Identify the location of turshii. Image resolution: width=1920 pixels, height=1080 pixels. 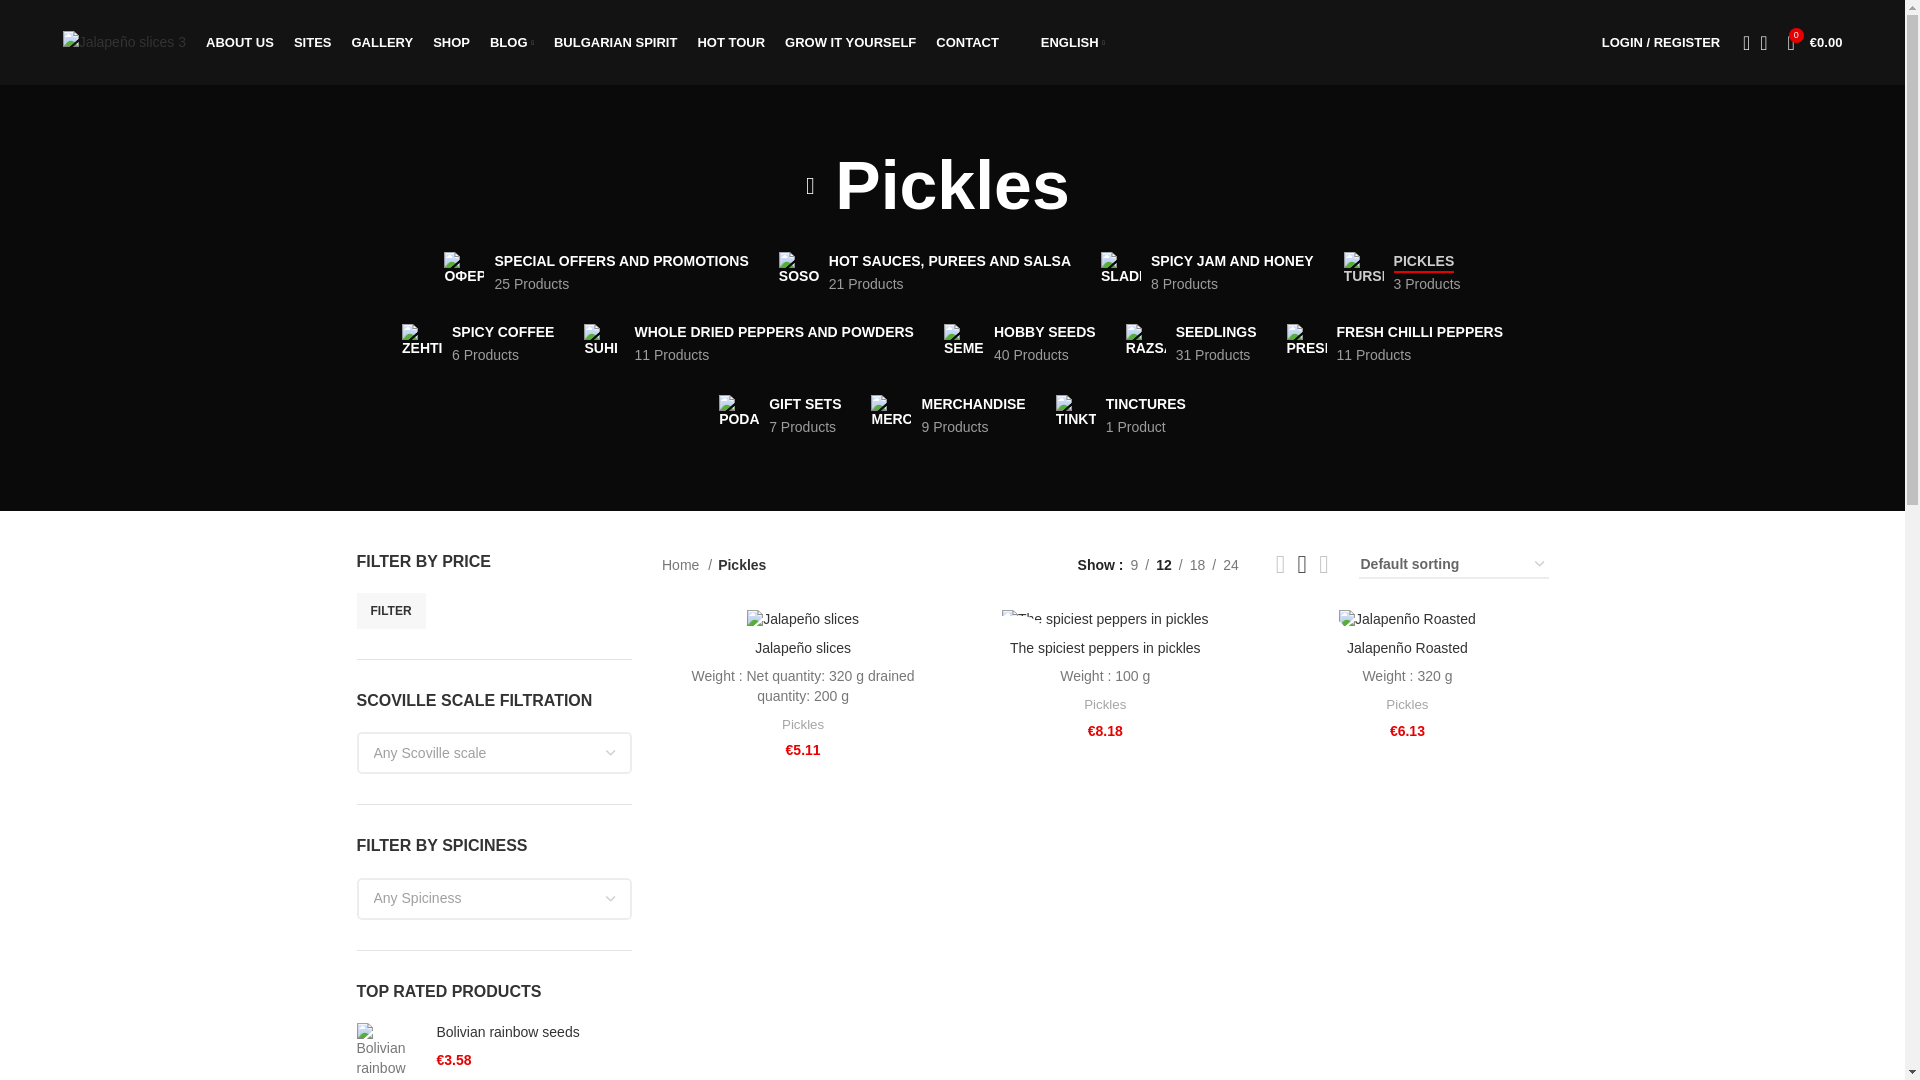
(925, 272).